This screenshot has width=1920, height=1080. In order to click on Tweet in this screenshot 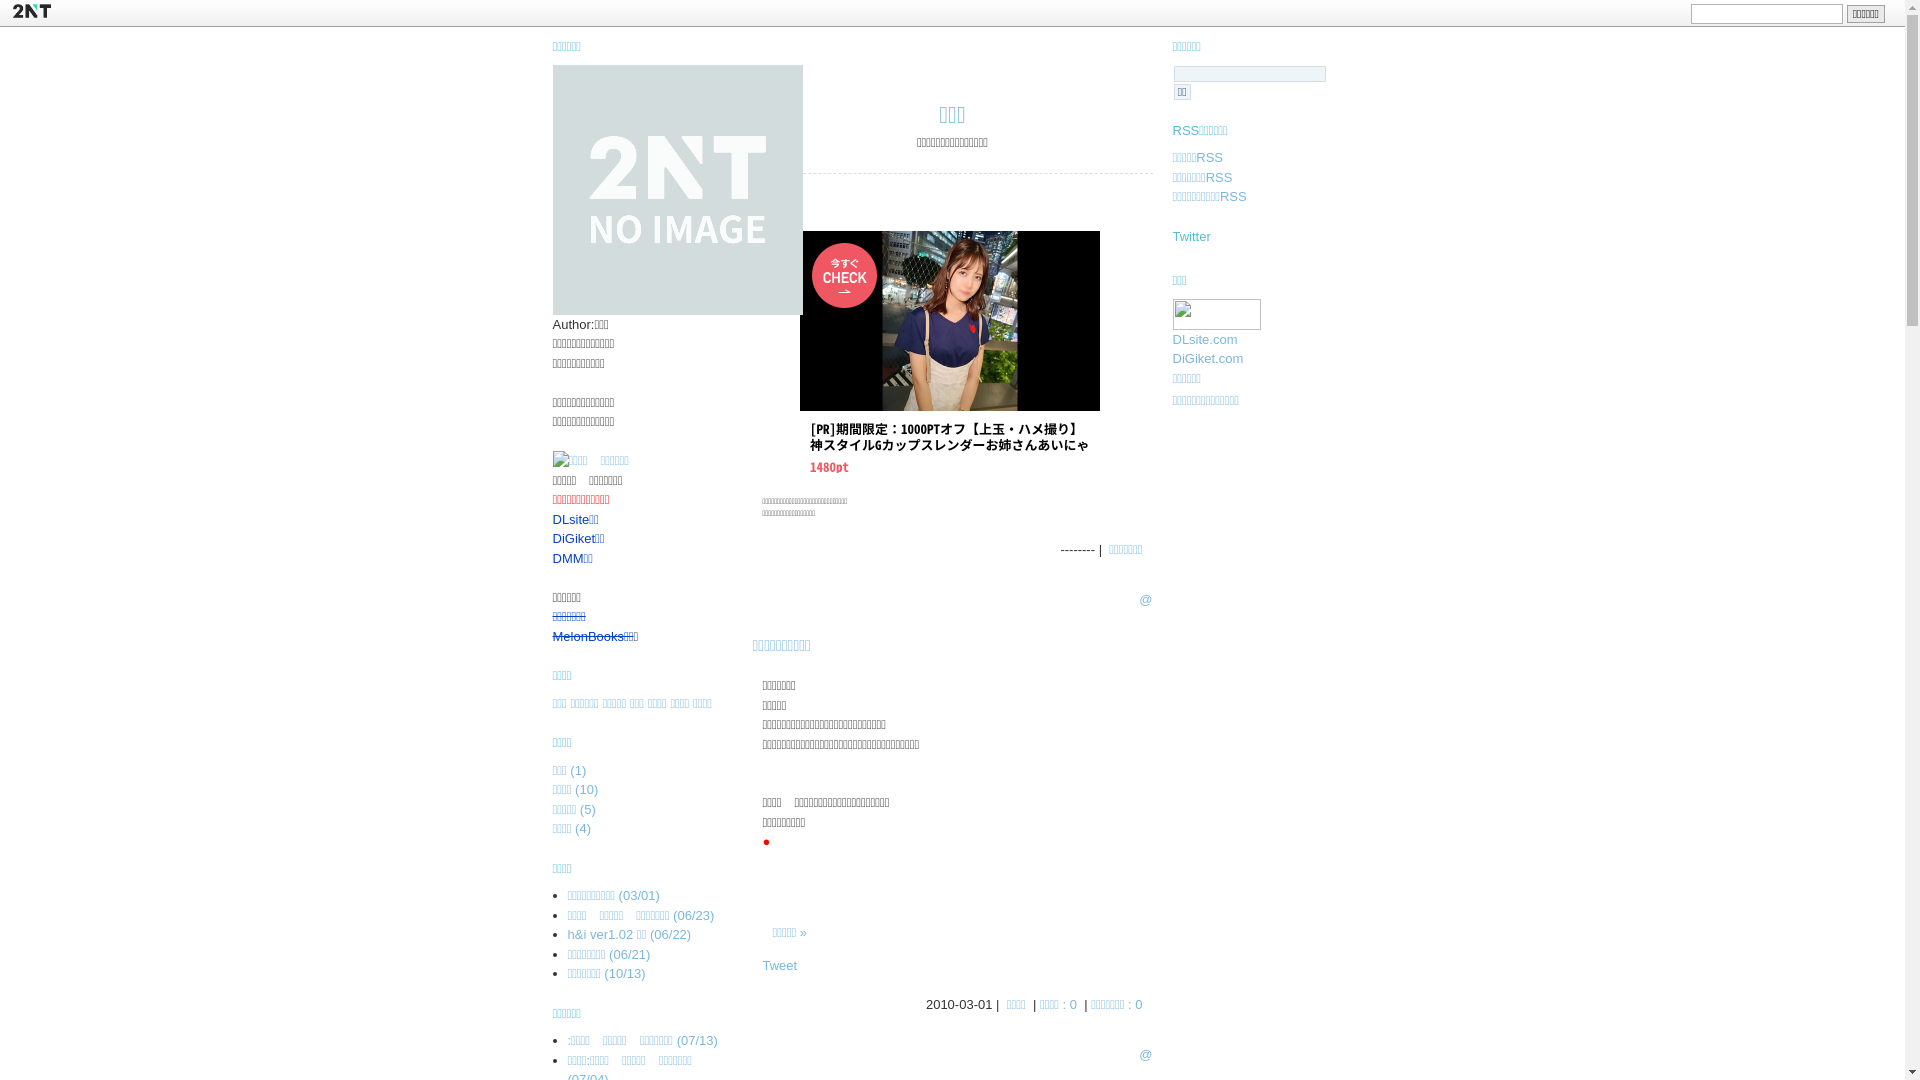, I will do `click(780, 966)`.